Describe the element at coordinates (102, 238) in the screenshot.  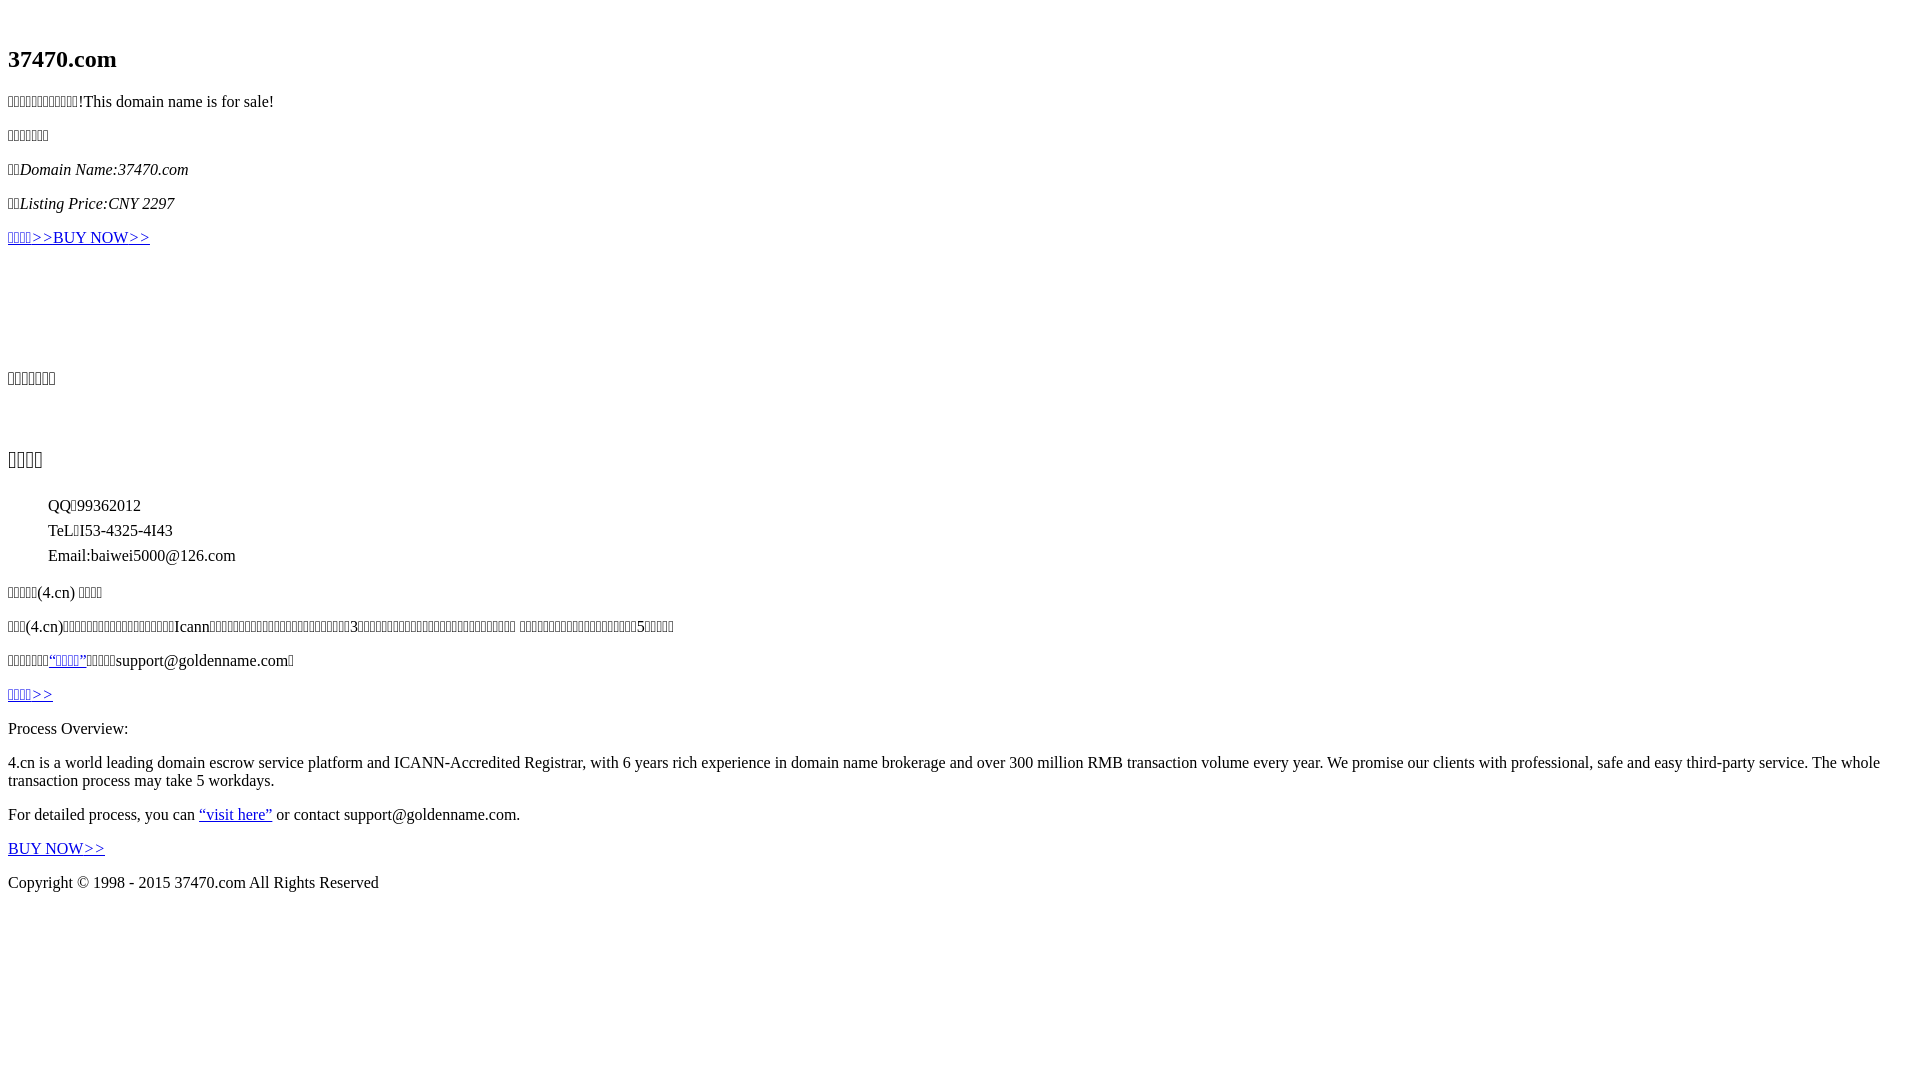
I see `BUY NOW>>` at that location.